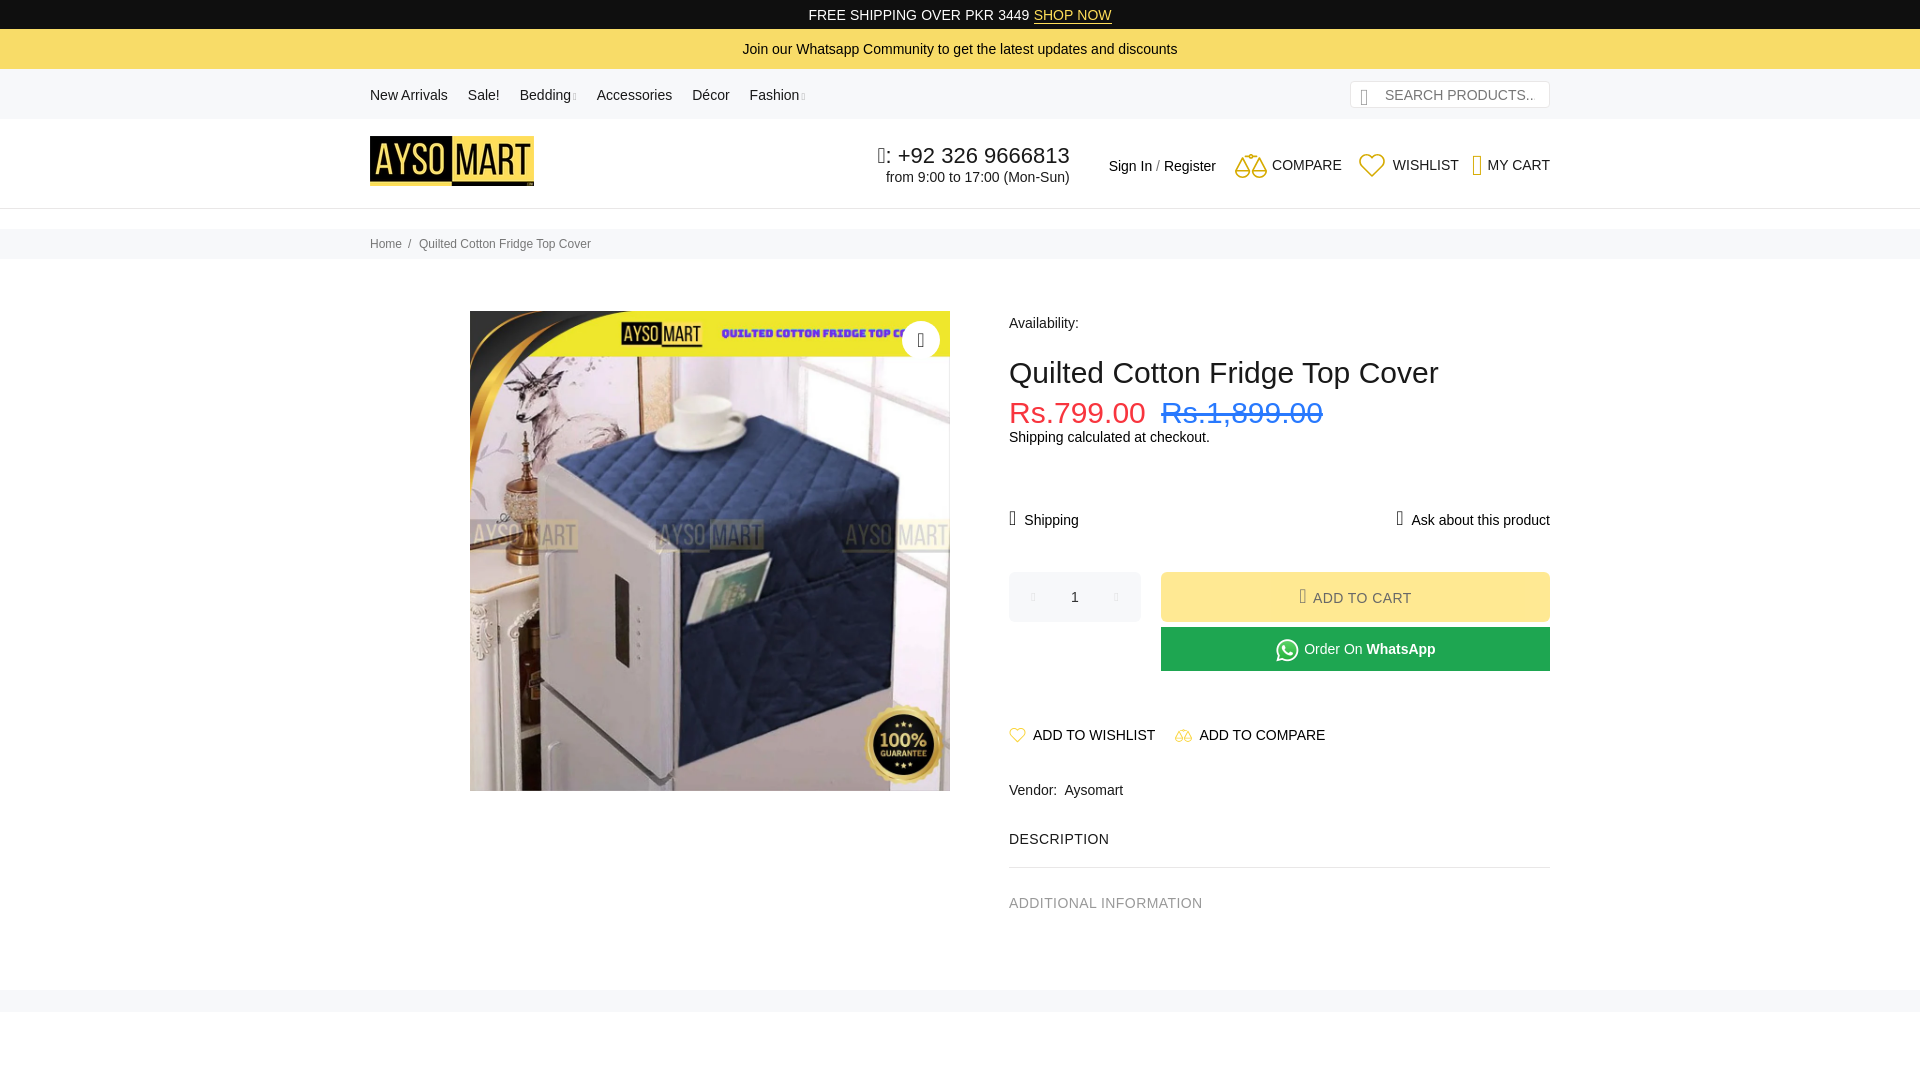  I want to click on Sale!, so click(484, 94).